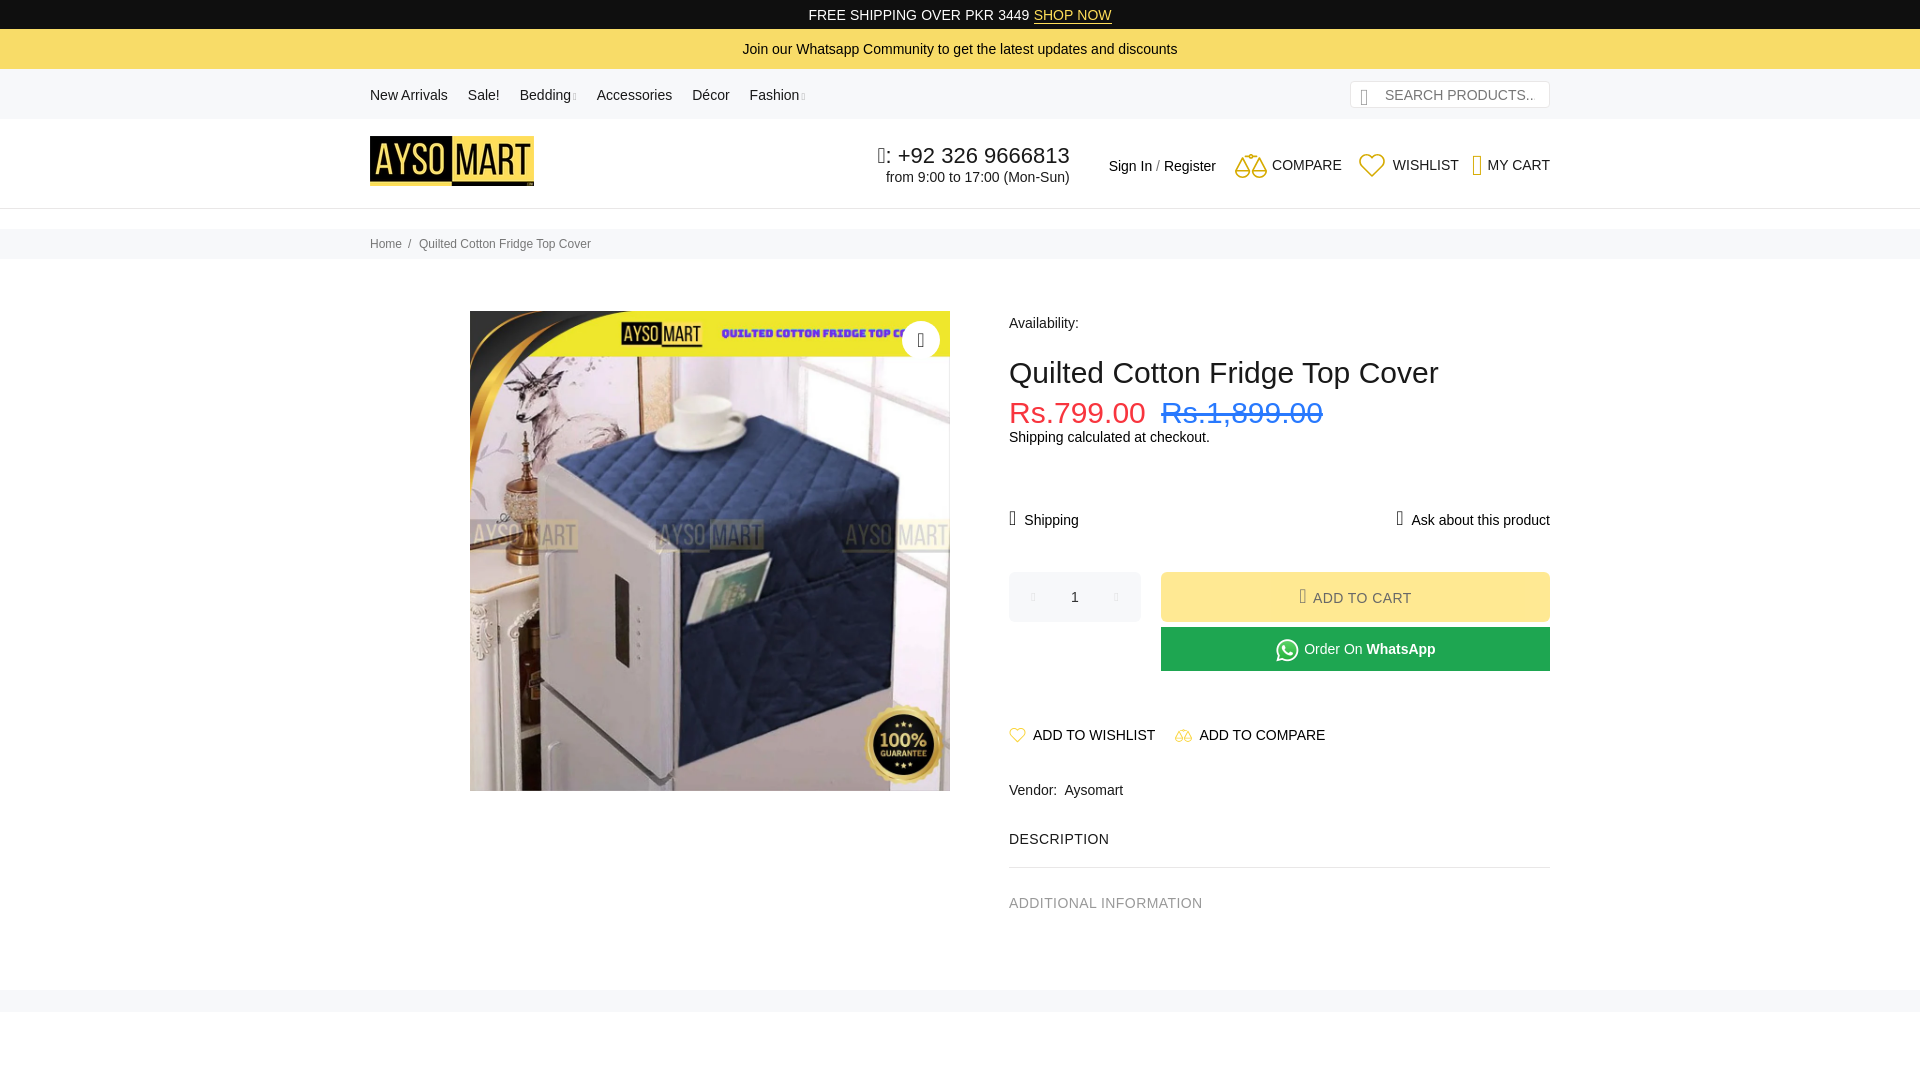  I want to click on Sale!, so click(484, 94).